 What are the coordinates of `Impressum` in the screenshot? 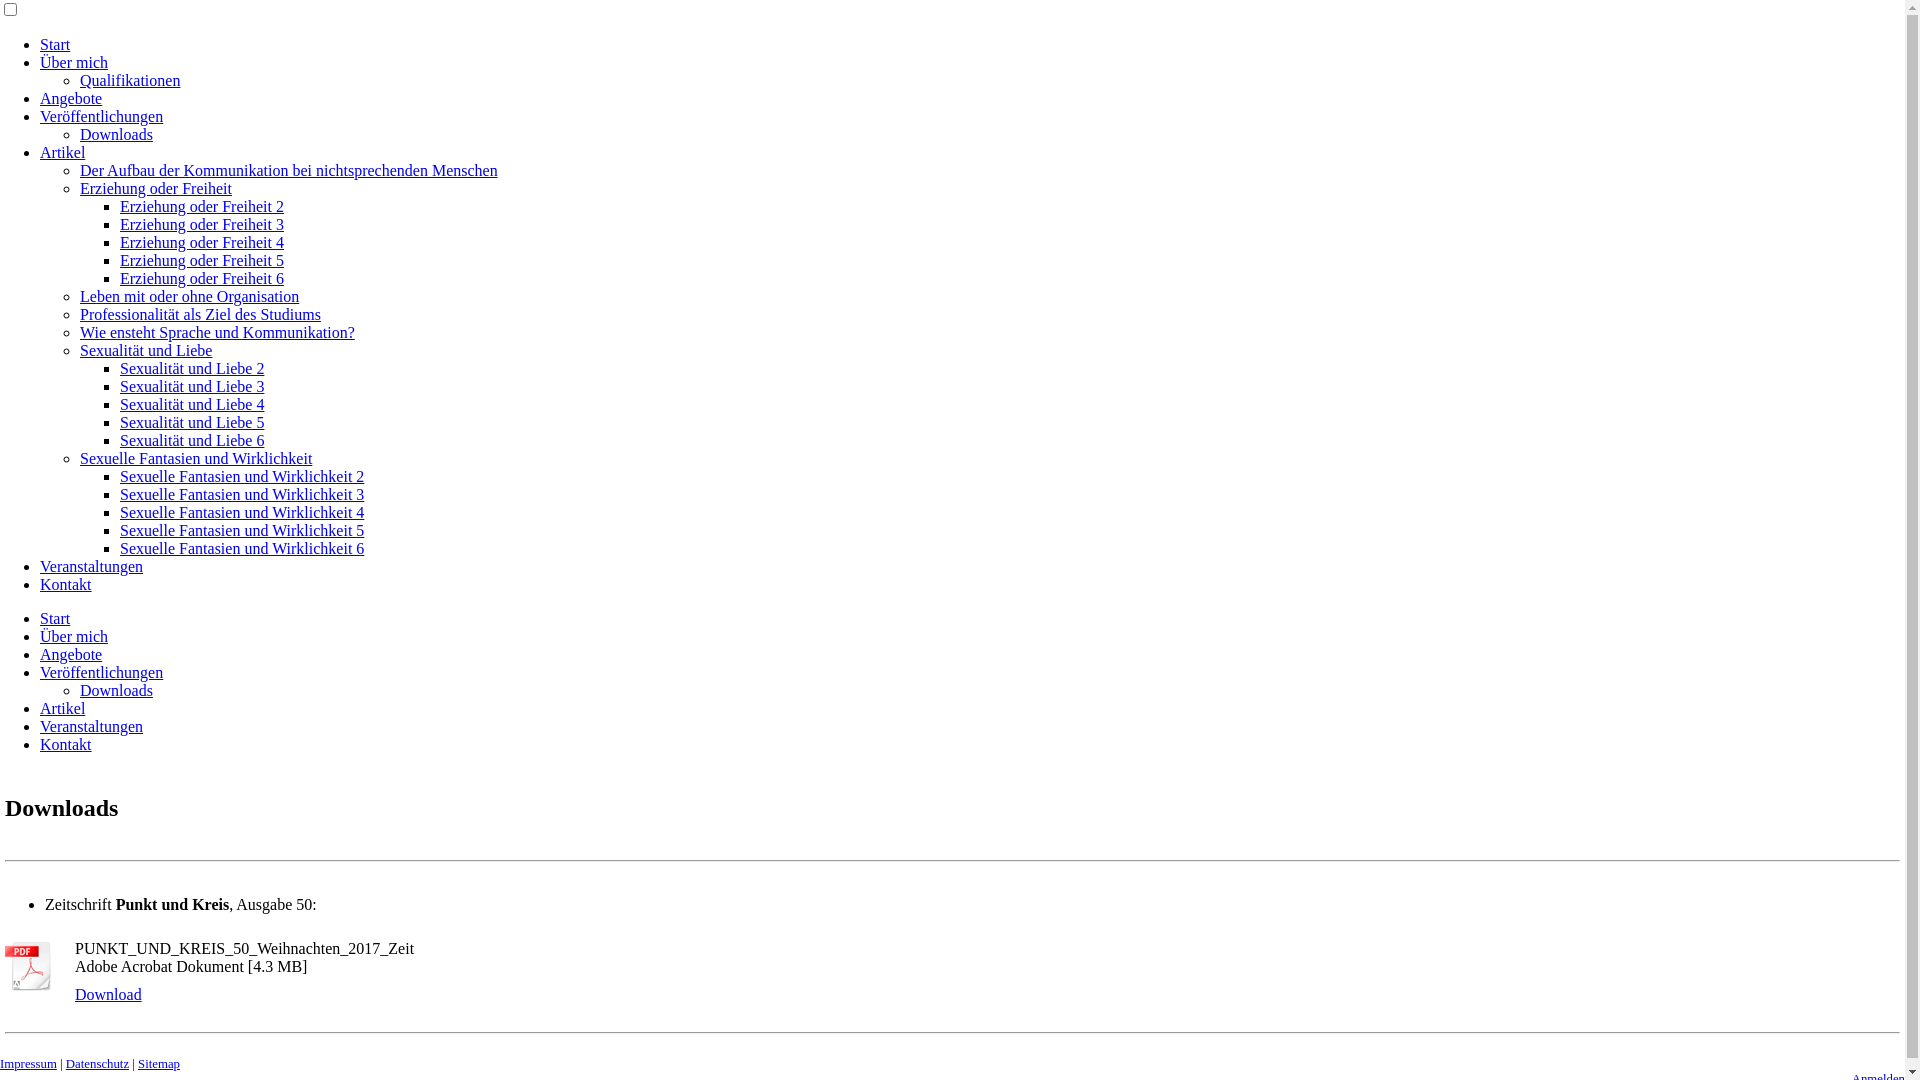 It's located at (28, 1064).